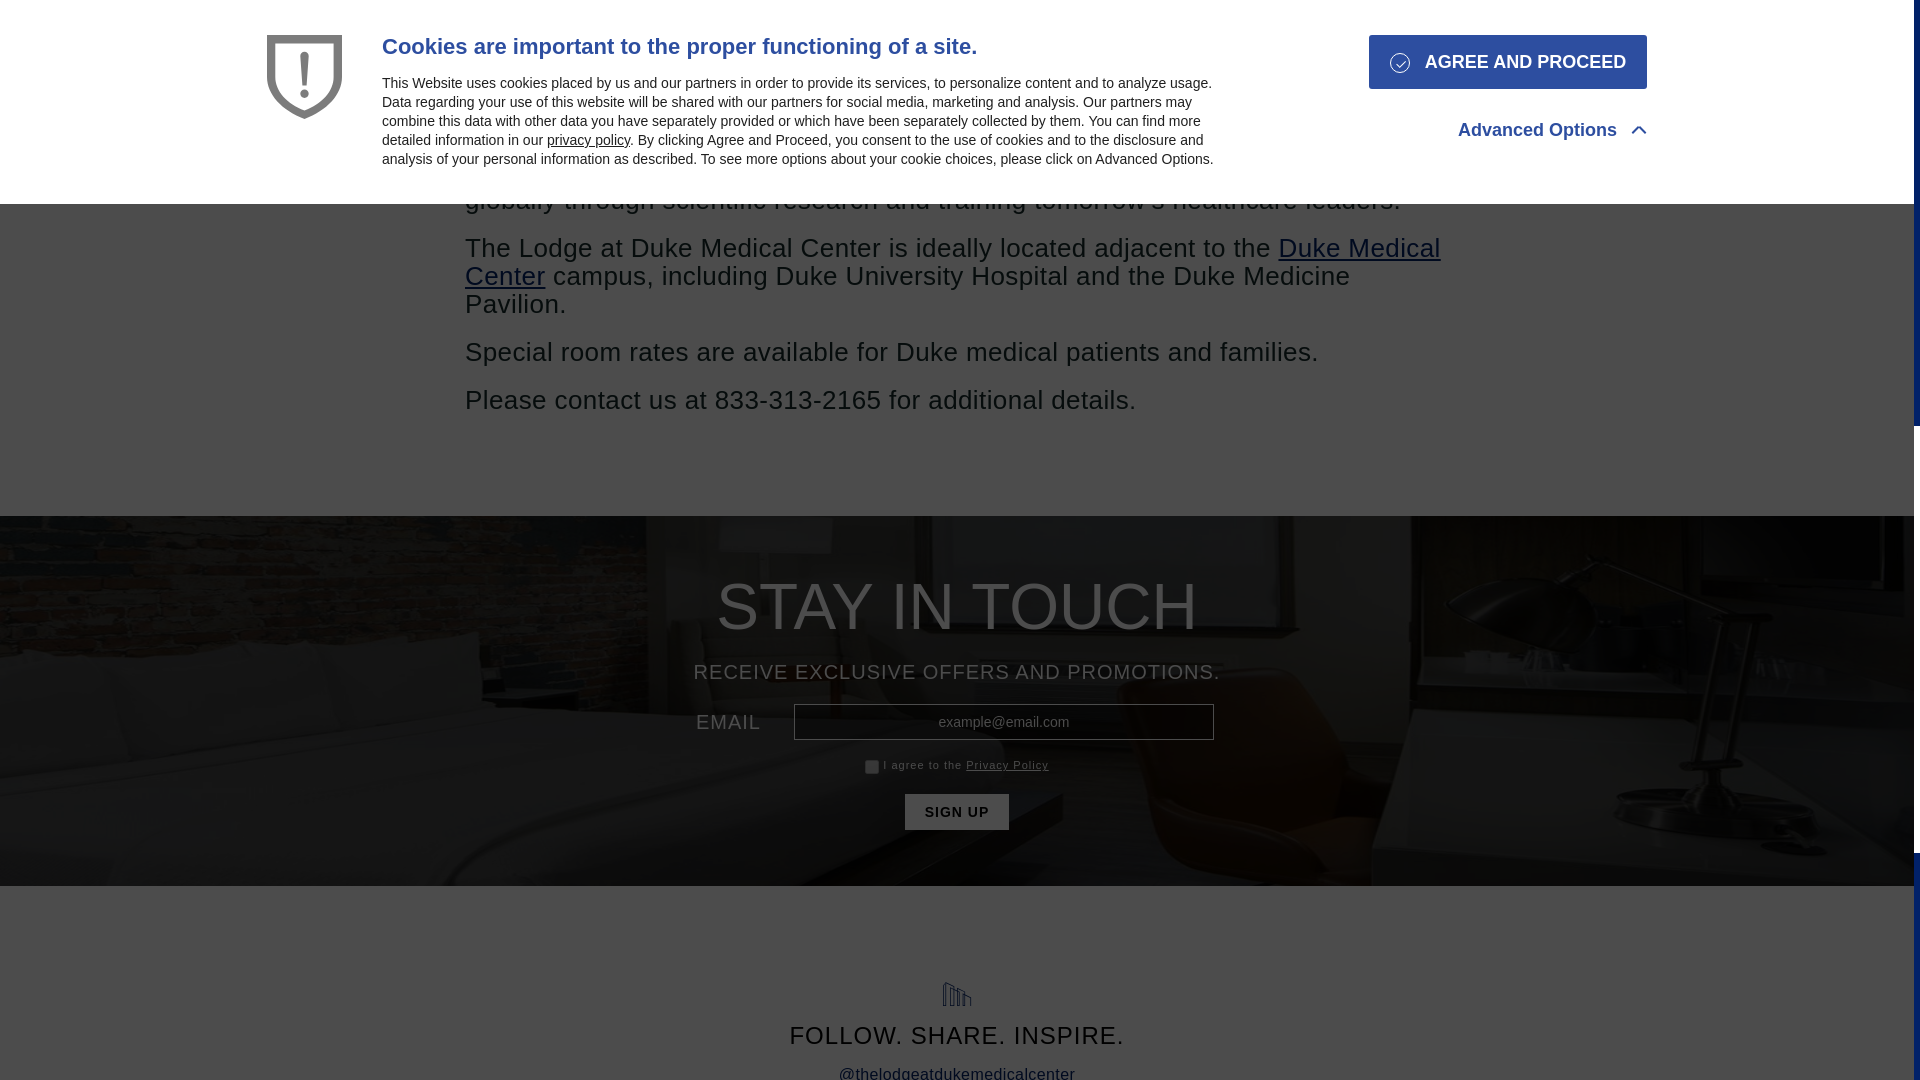  I want to click on Sign Up, so click(956, 812).